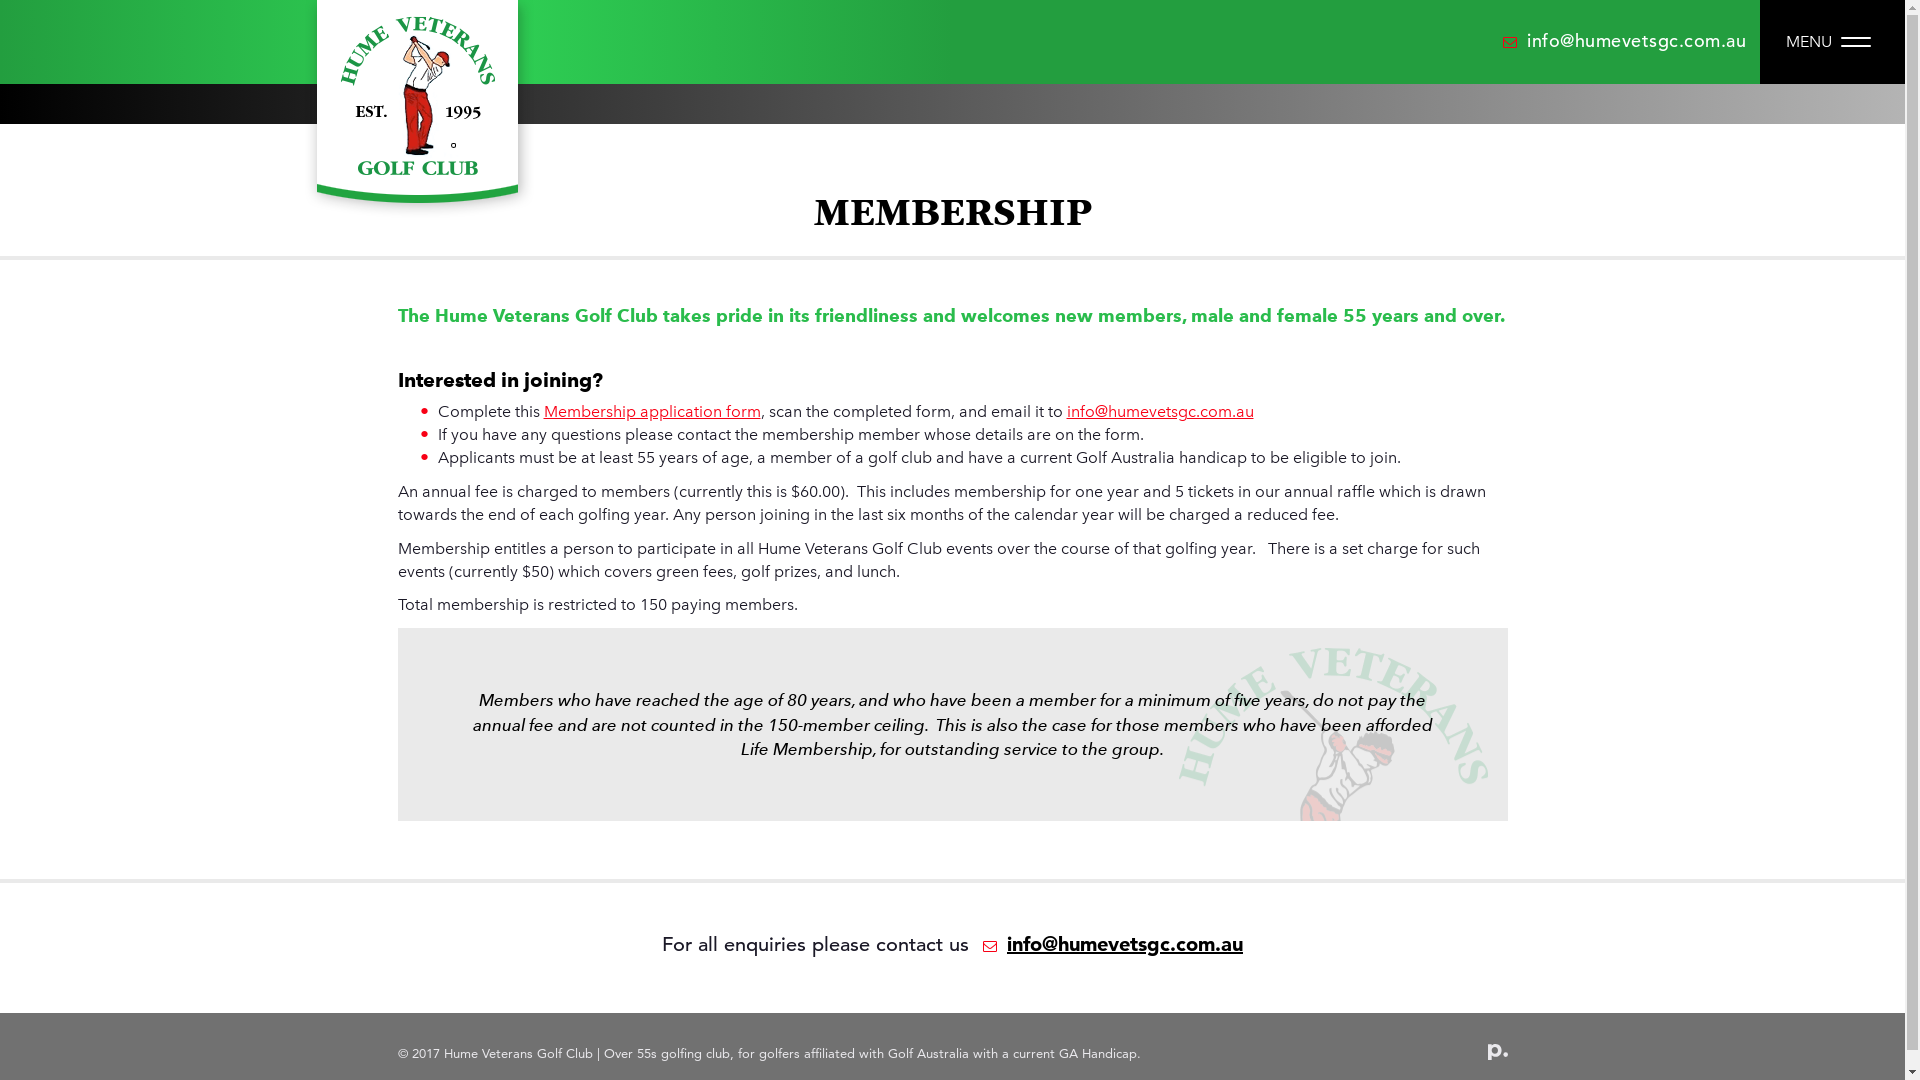  Describe the element at coordinates (1160, 412) in the screenshot. I see `info@humevetsgc.com.au` at that location.